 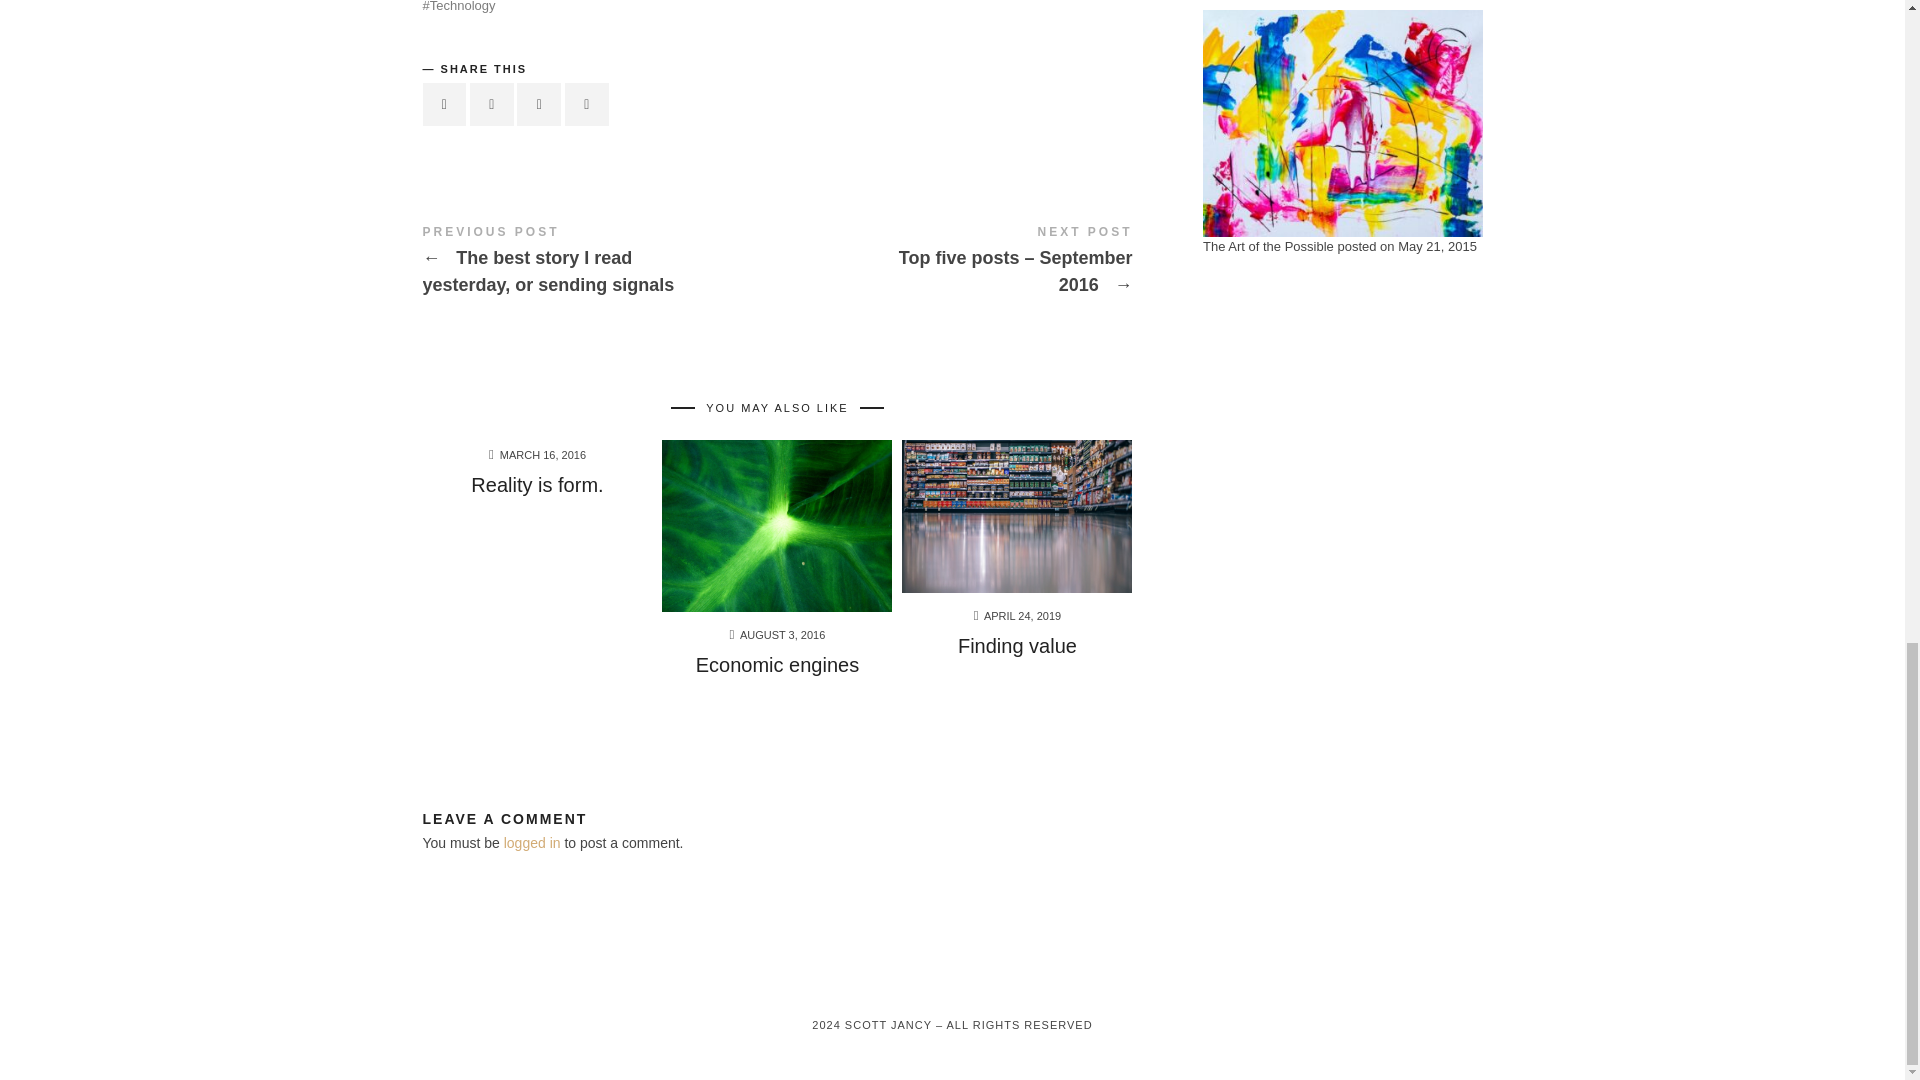 What do you see at coordinates (538, 104) in the screenshot?
I see `Pin it` at bounding box center [538, 104].